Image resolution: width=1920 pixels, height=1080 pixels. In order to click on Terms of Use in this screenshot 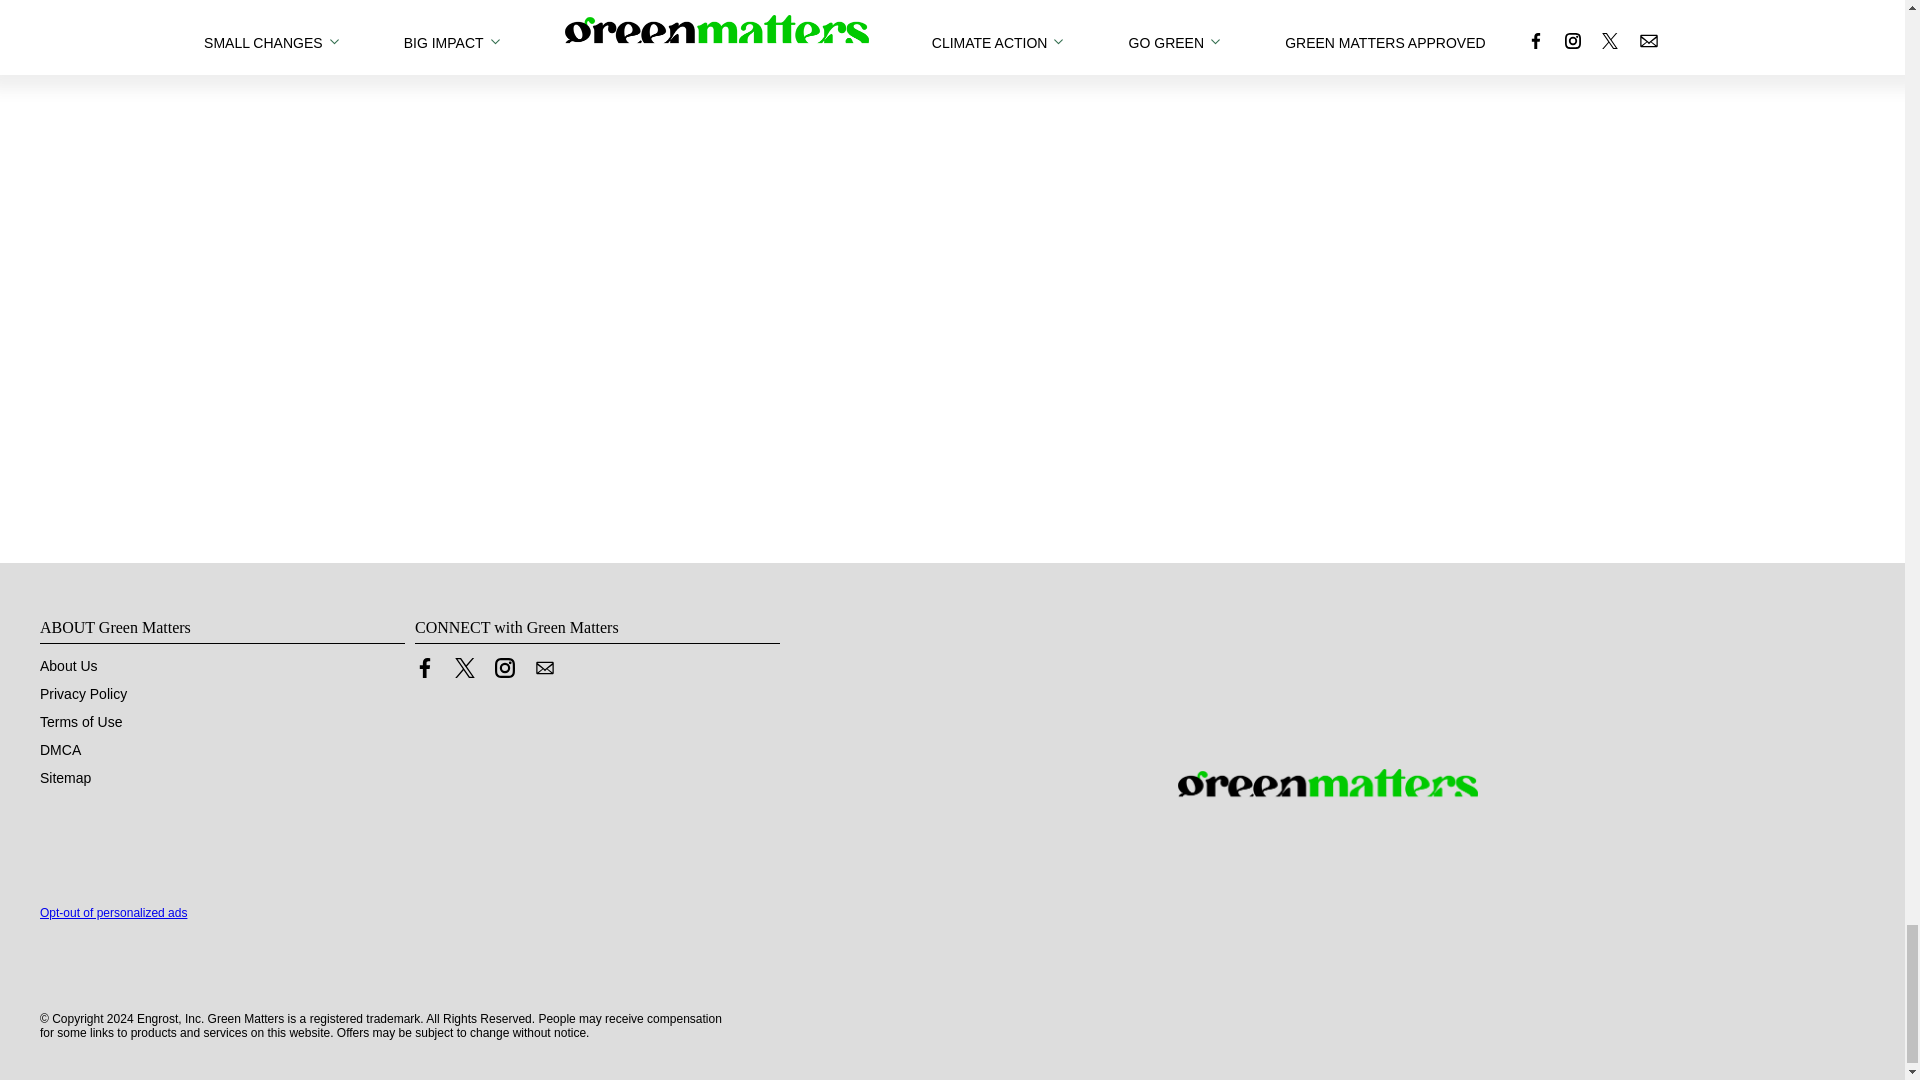, I will do `click(81, 722)`.